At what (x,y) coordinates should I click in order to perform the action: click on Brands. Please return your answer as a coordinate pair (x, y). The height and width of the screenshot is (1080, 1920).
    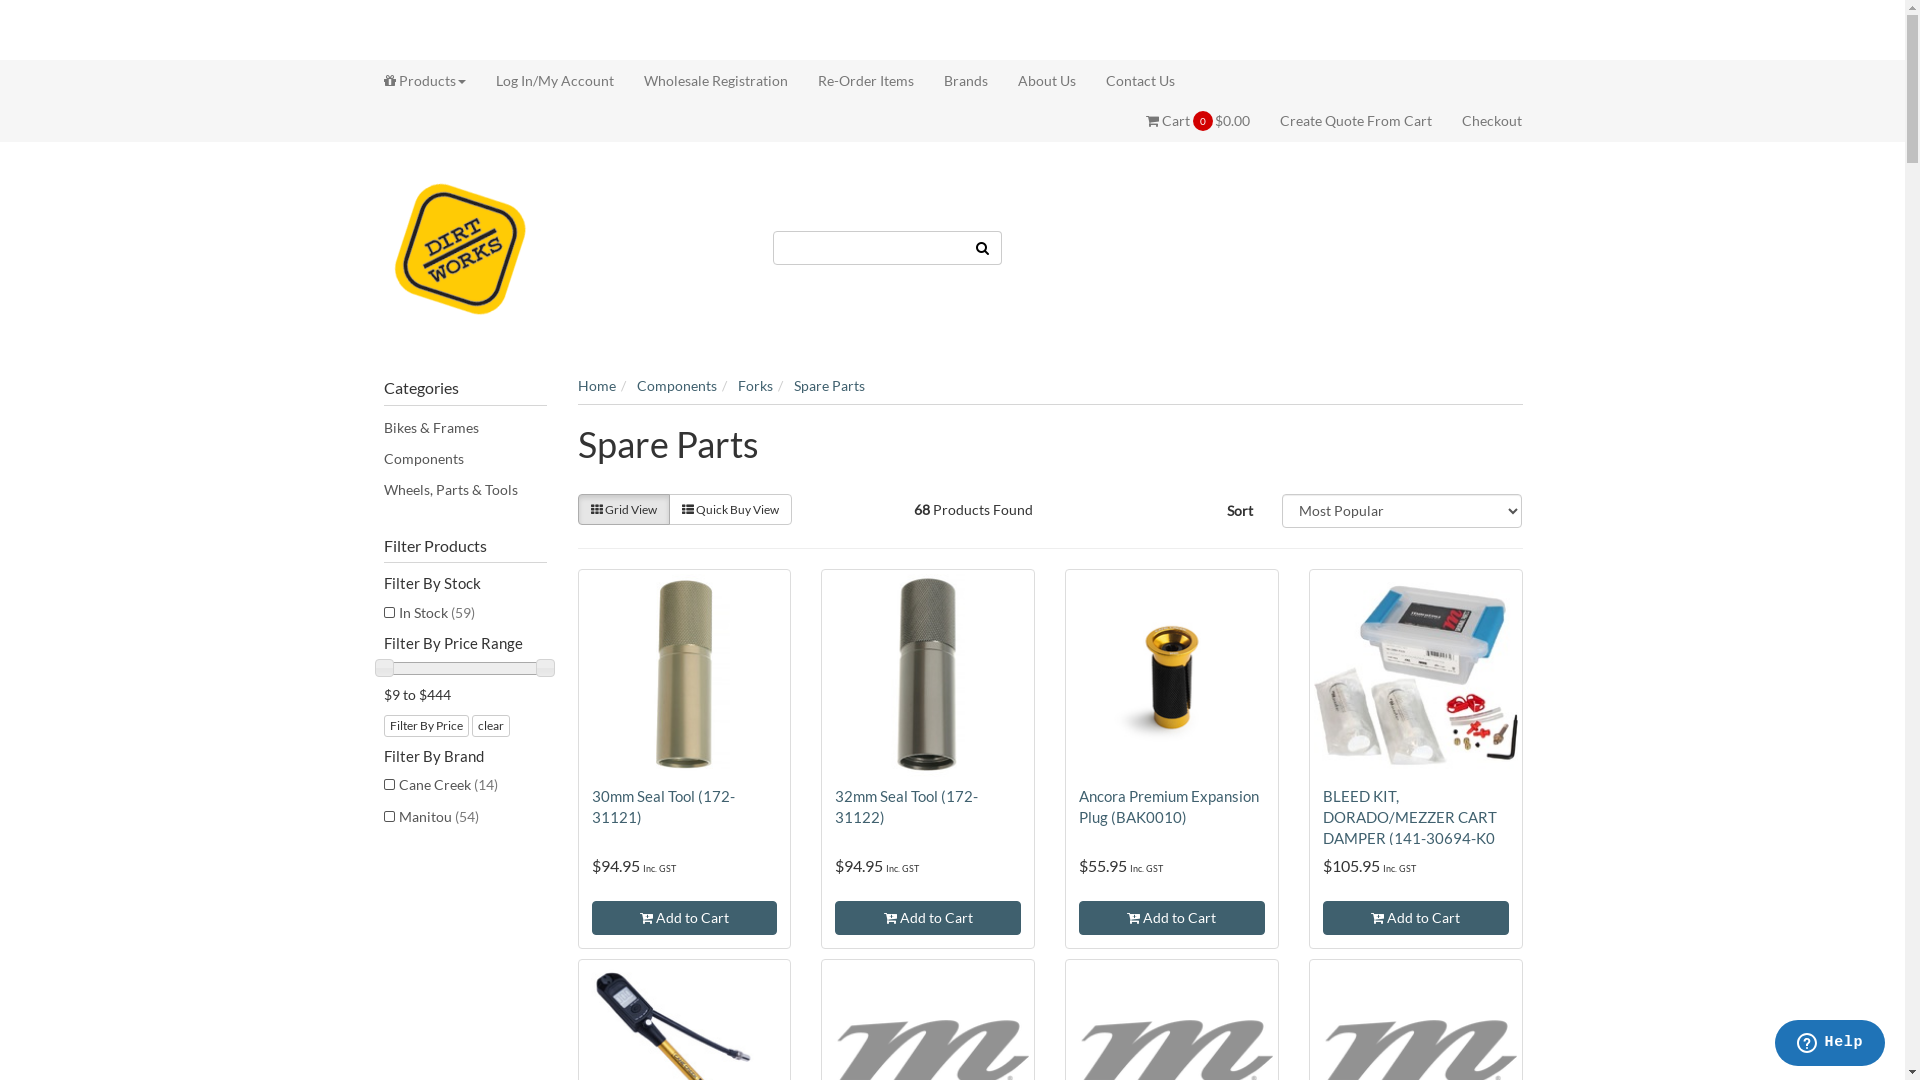
    Looking at the image, I should click on (965, 81).